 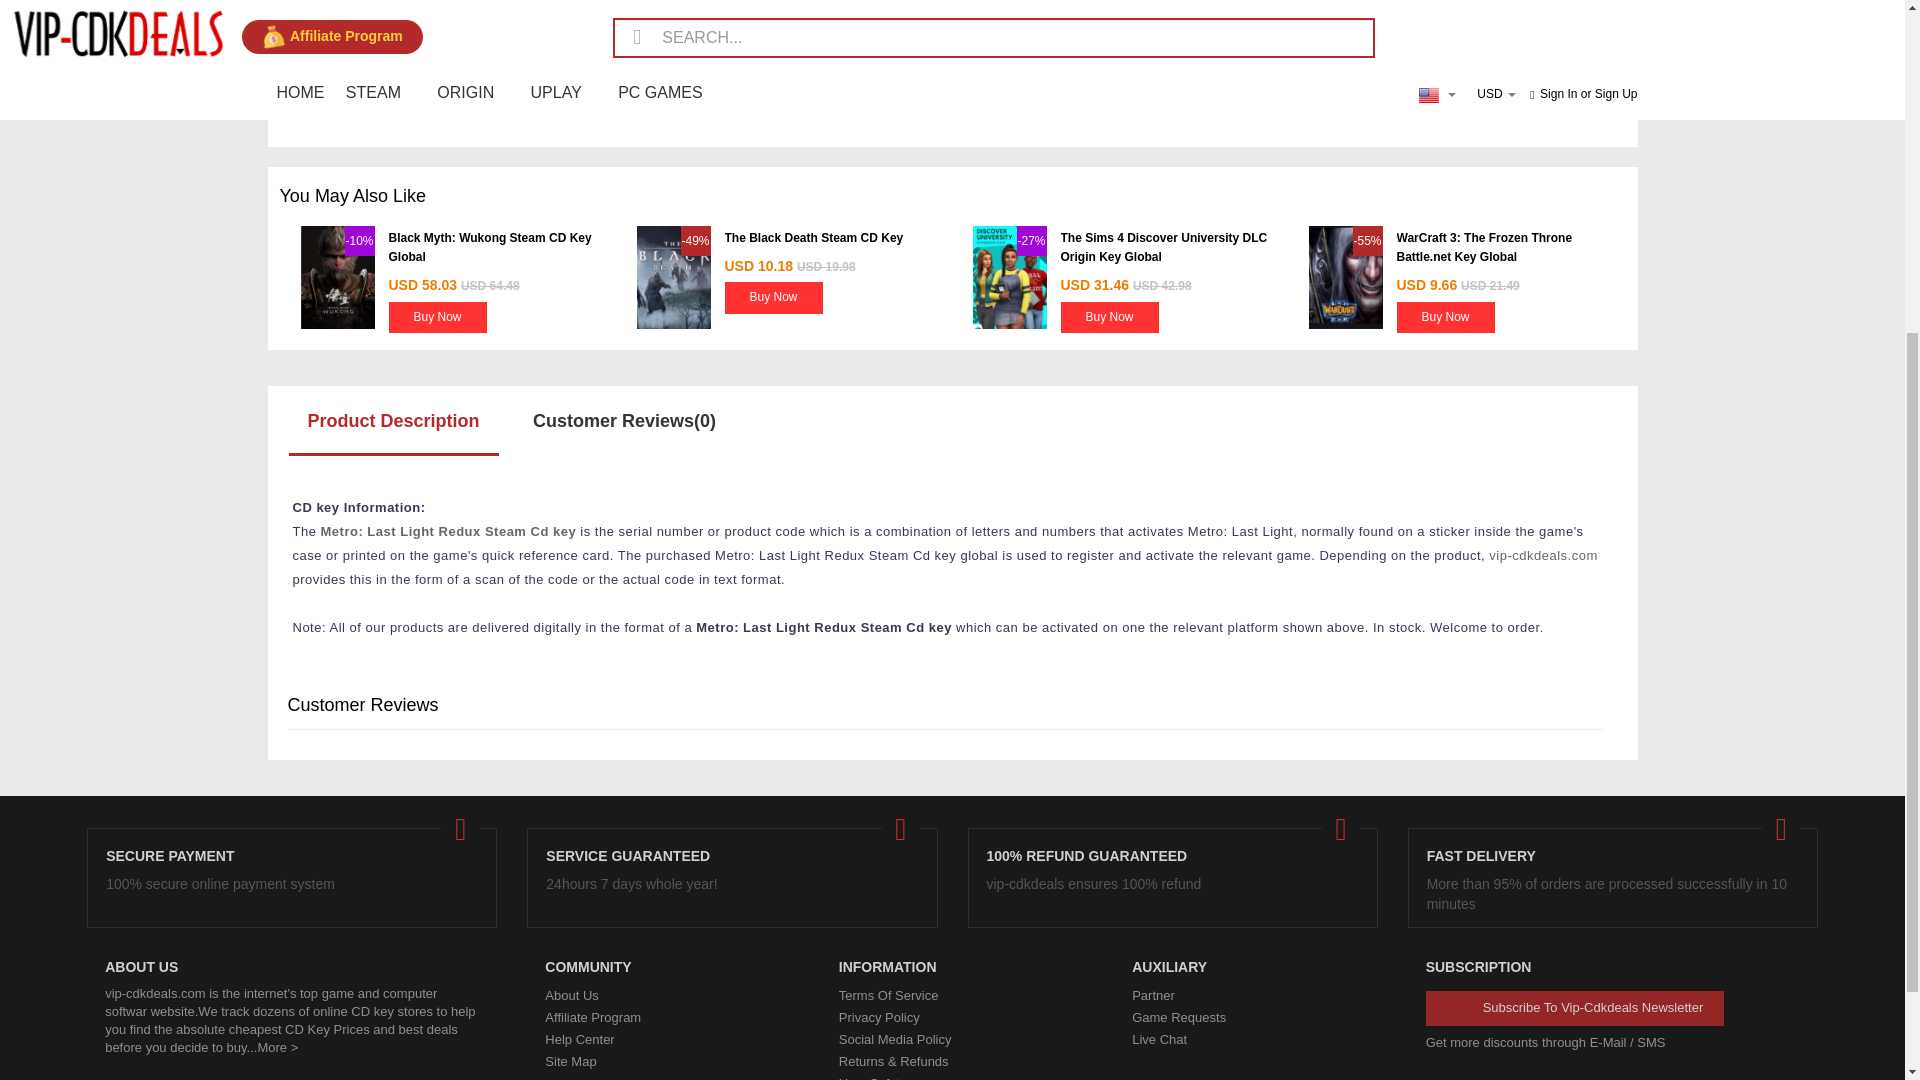 I want to click on WarCraft 3: The Frozen Throne Battle.net Key Global, so click(x=1484, y=247).